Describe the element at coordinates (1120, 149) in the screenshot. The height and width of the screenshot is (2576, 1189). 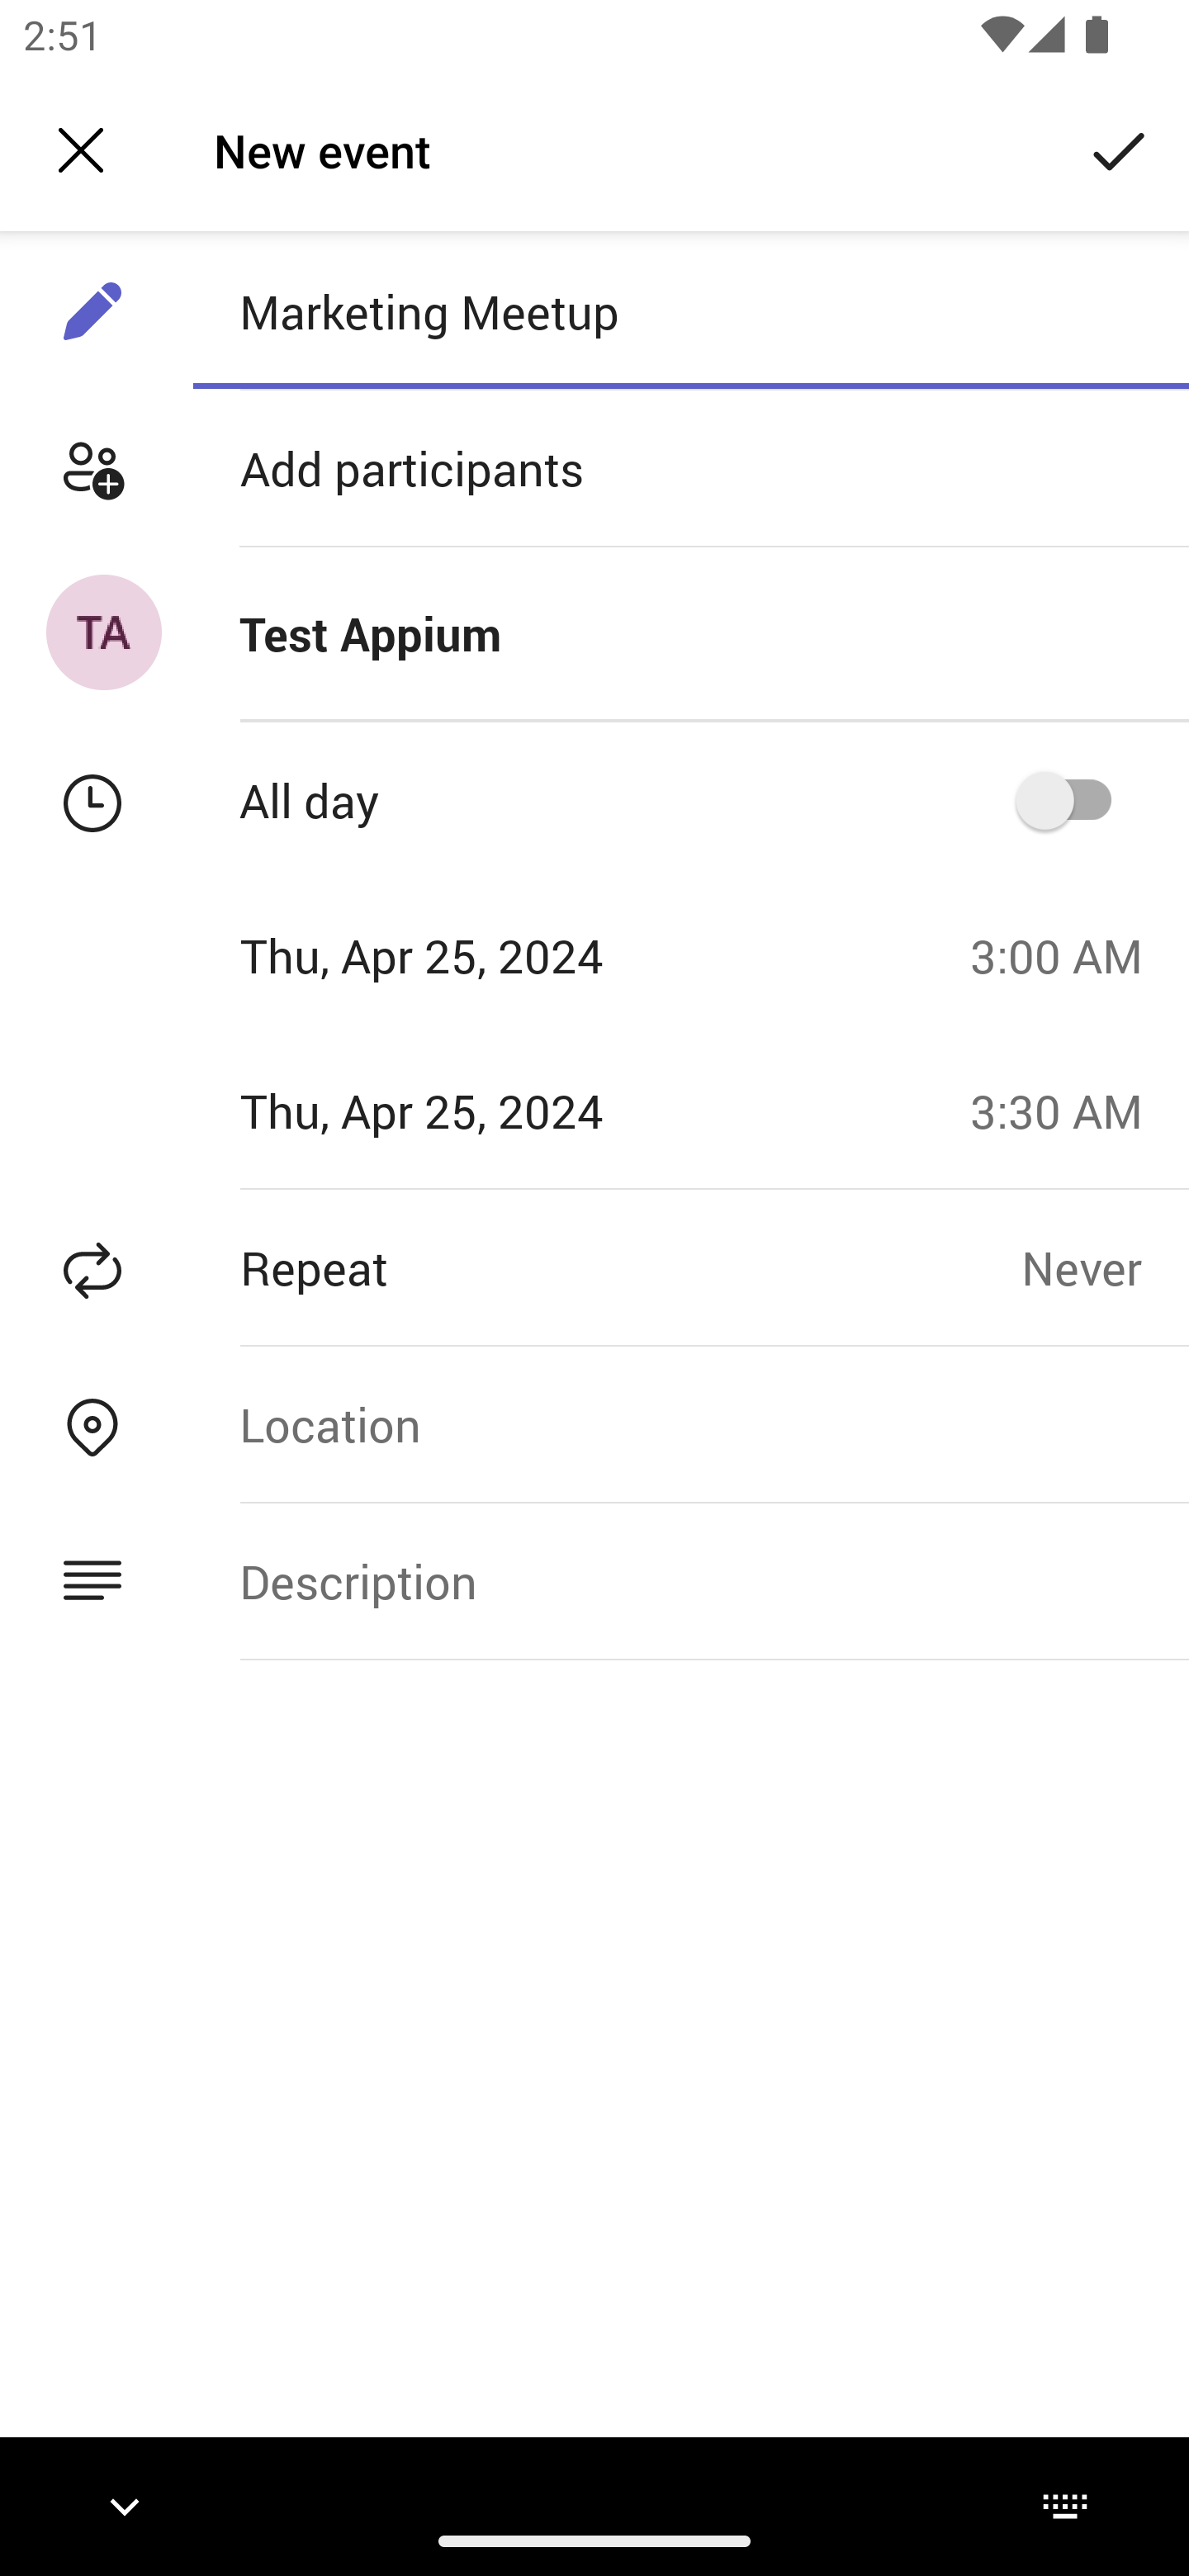
I see `Send invite` at that location.